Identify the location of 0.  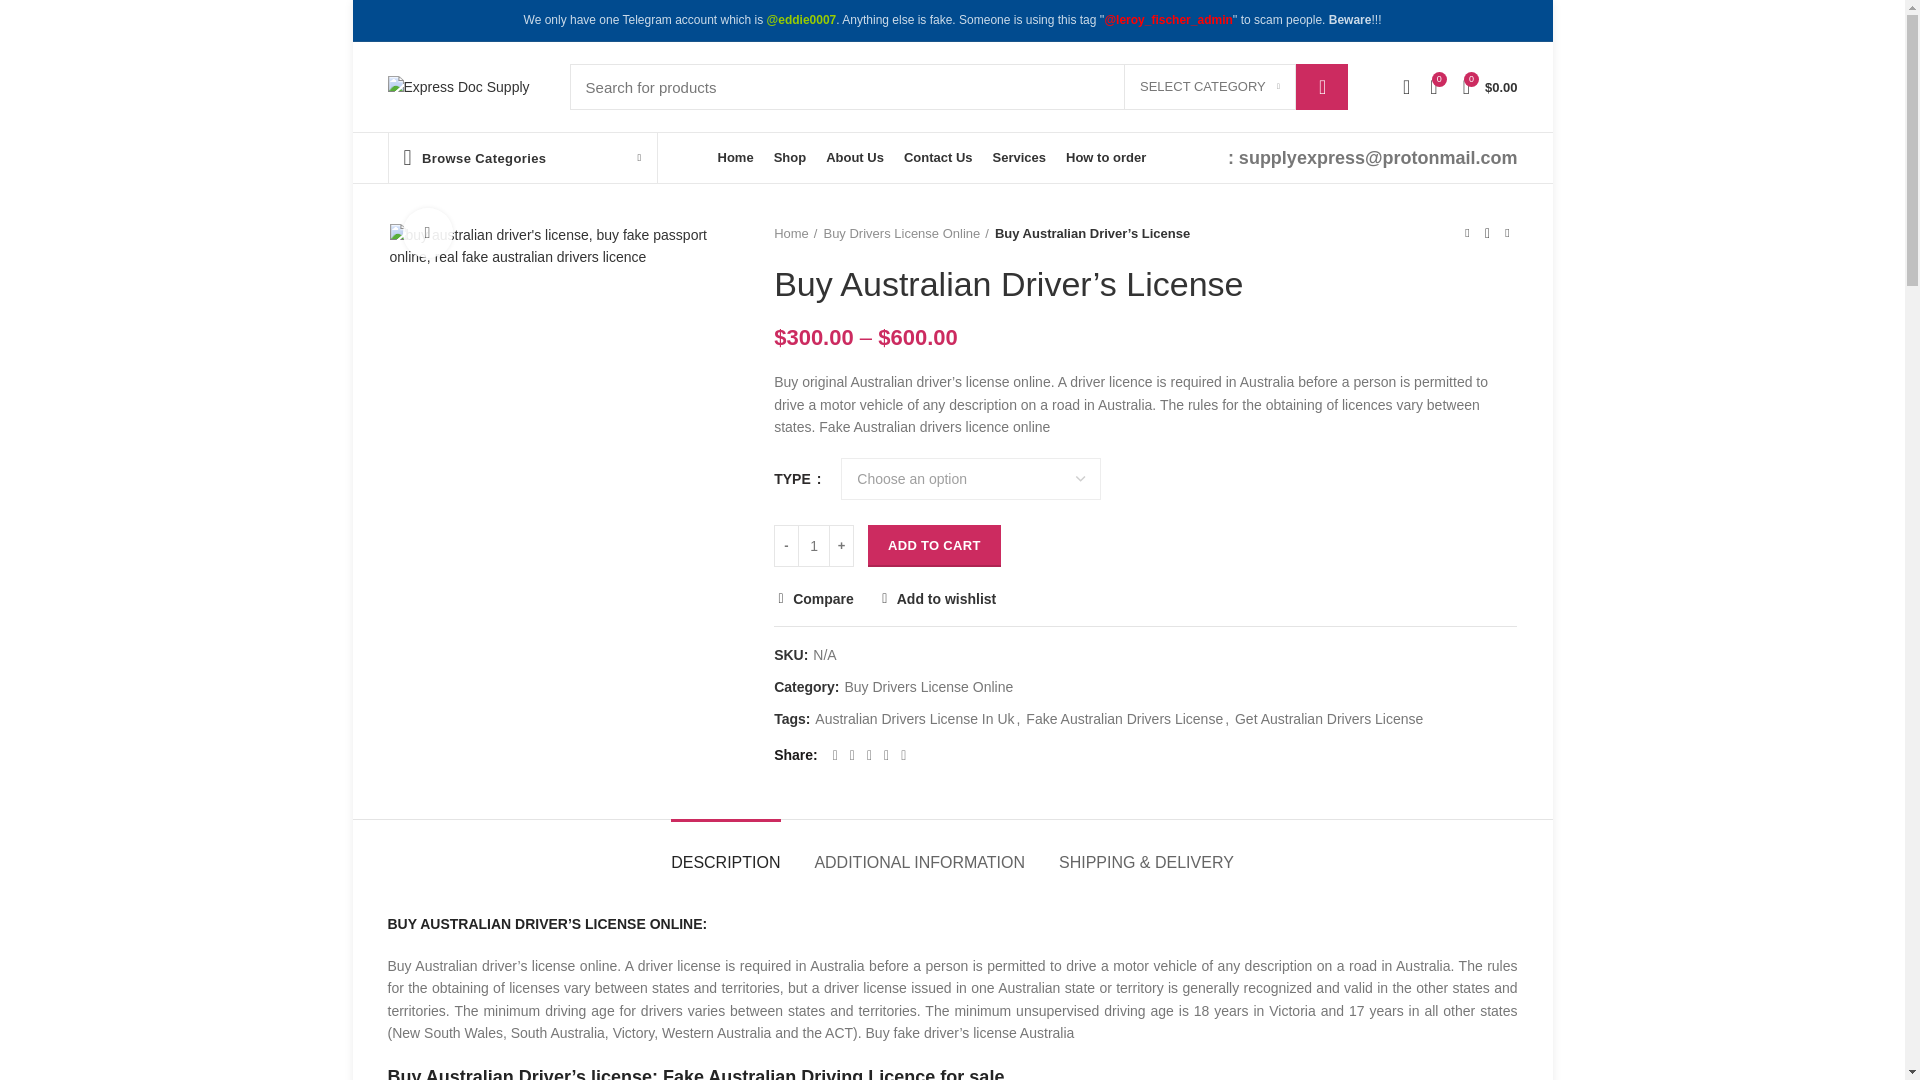
(1434, 86).